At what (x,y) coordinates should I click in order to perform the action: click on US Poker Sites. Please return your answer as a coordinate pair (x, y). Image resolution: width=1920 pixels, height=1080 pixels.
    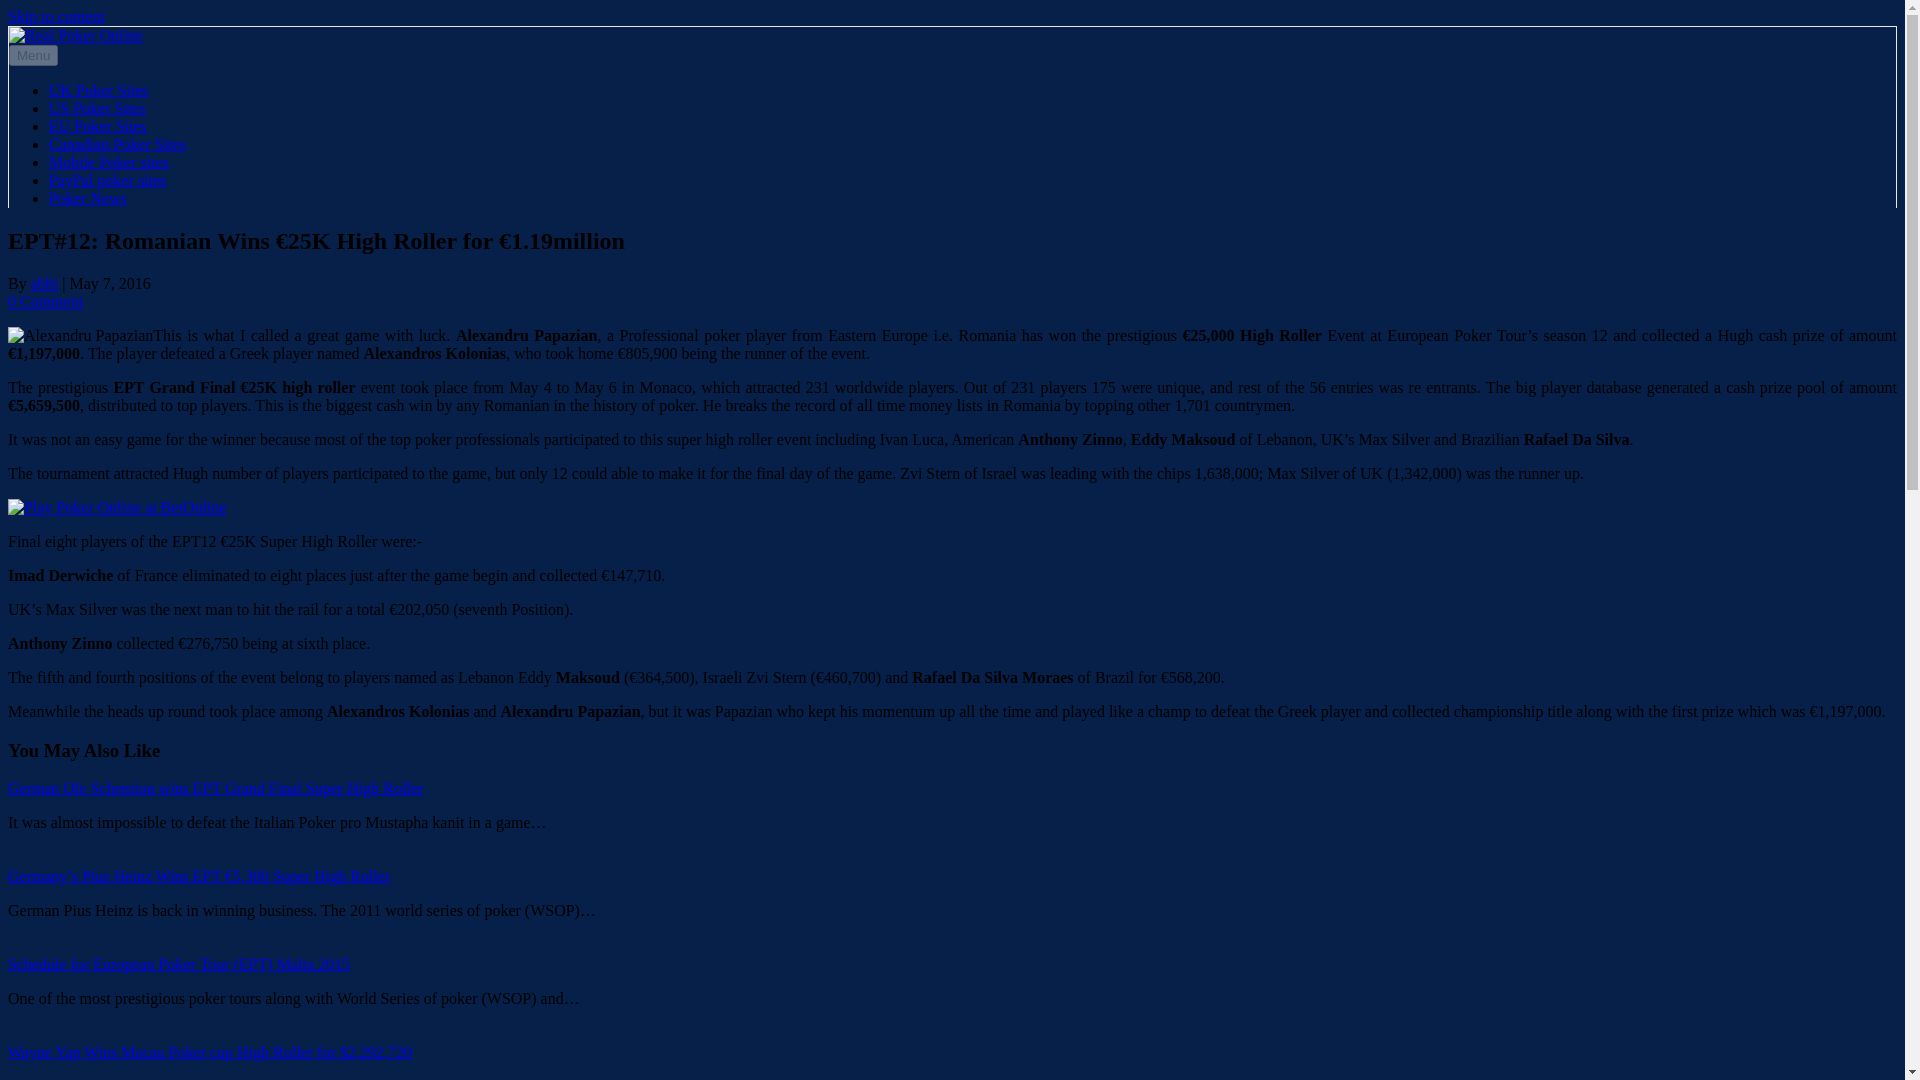
    Looking at the image, I should click on (97, 108).